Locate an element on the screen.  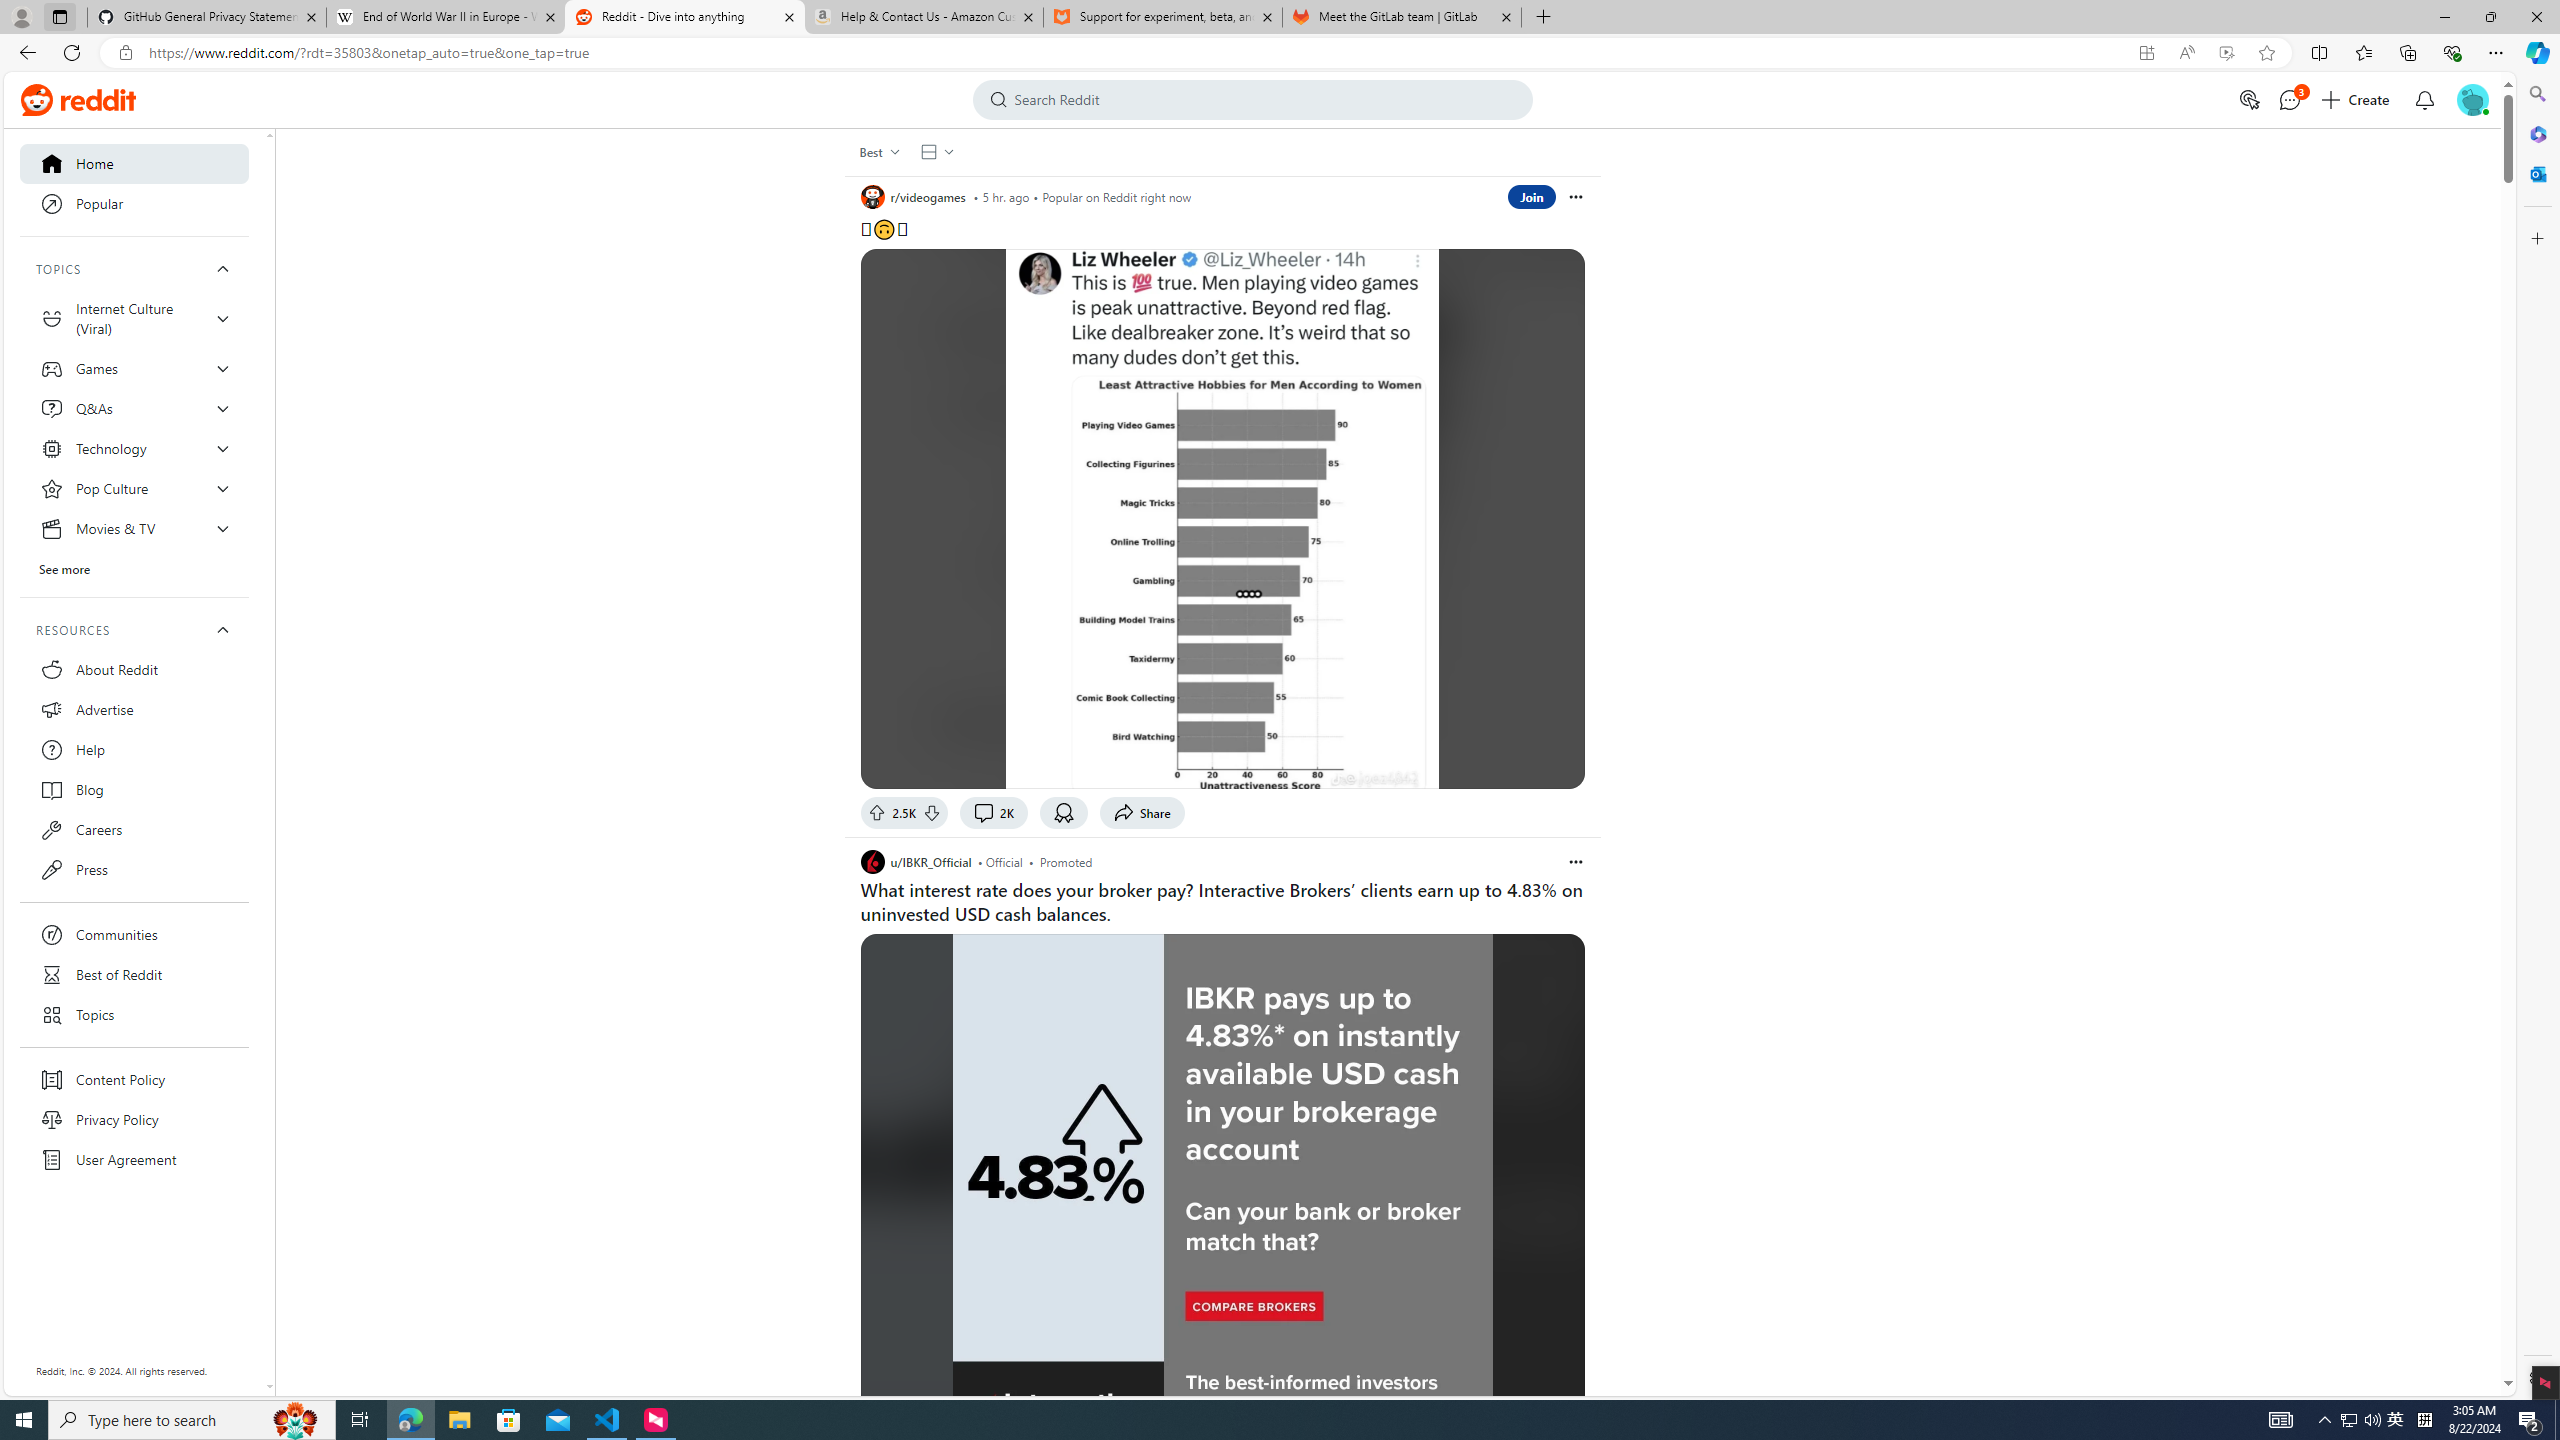
Q&As is located at coordinates (134, 408).